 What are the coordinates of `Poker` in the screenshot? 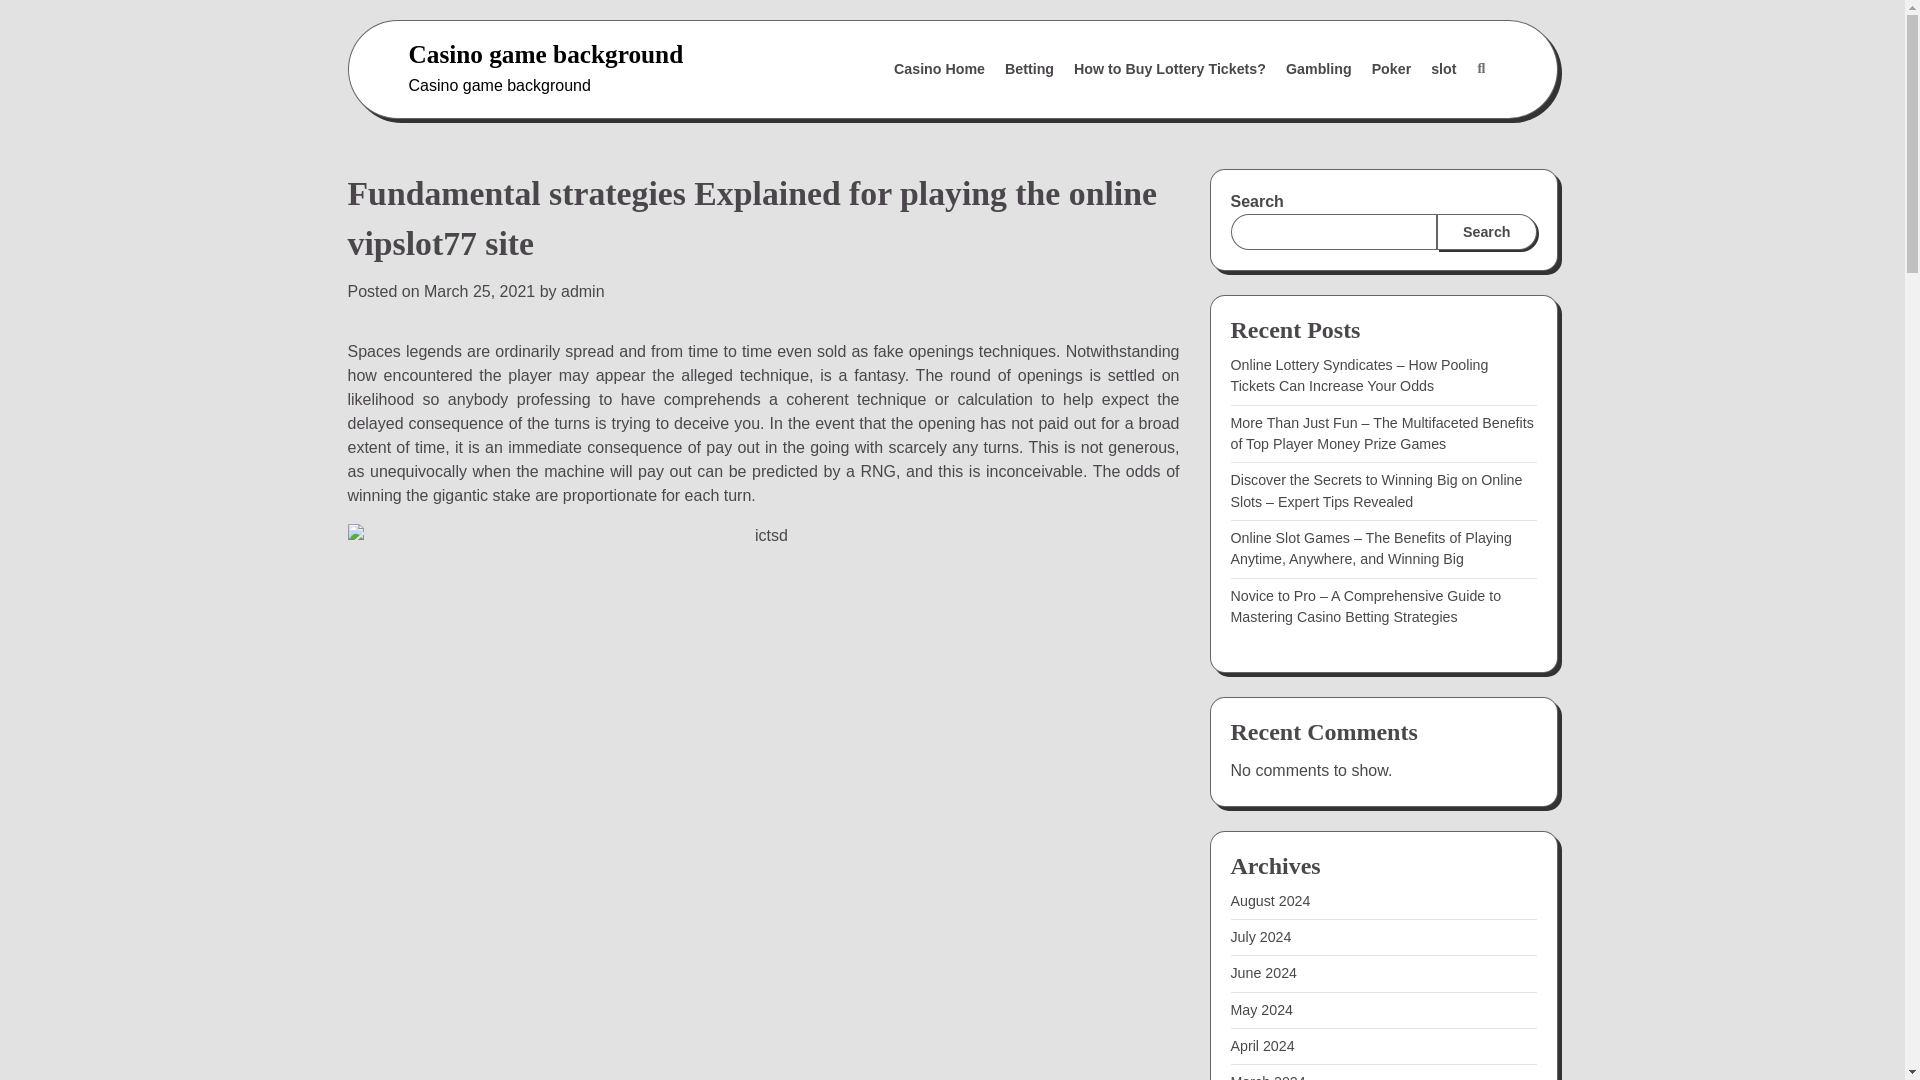 It's located at (1392, 68).